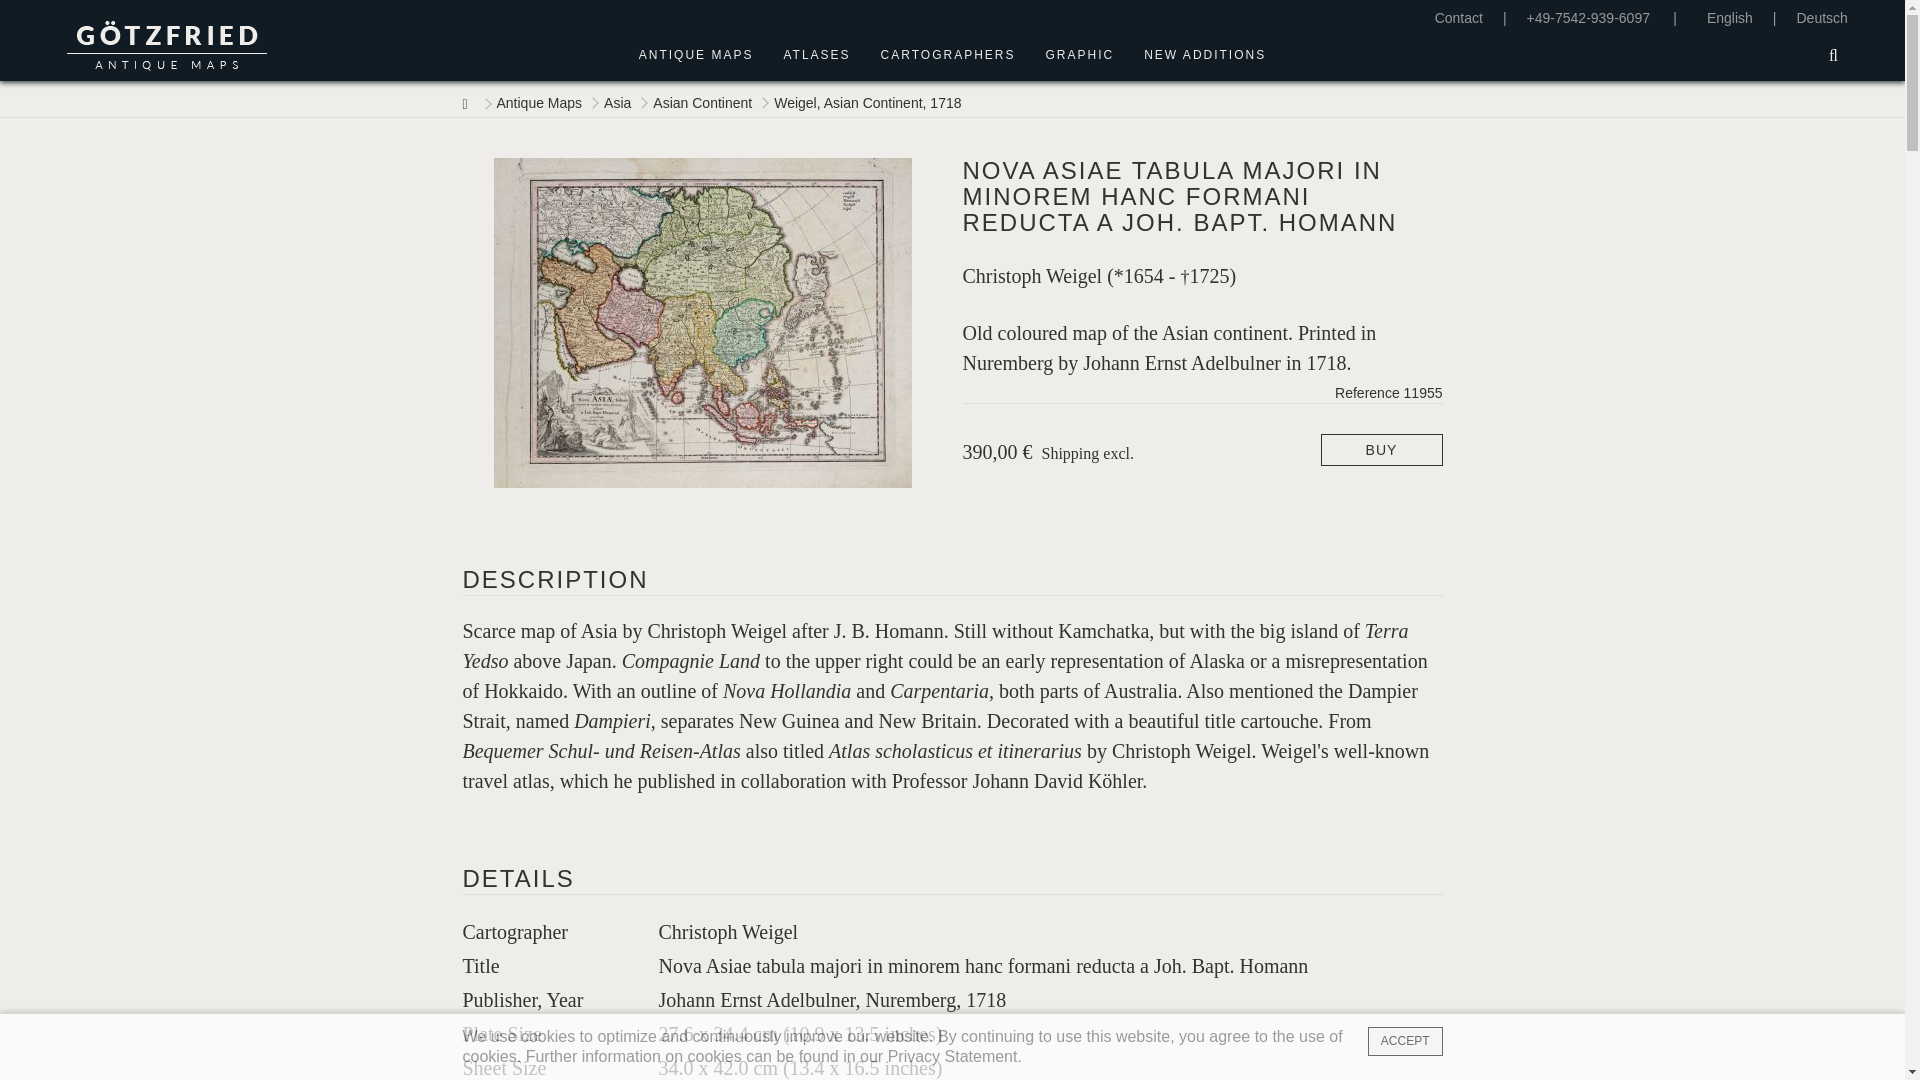  Describe the element at coordinates (1458, 17) in the screenshot. I see `Contact` at that location.